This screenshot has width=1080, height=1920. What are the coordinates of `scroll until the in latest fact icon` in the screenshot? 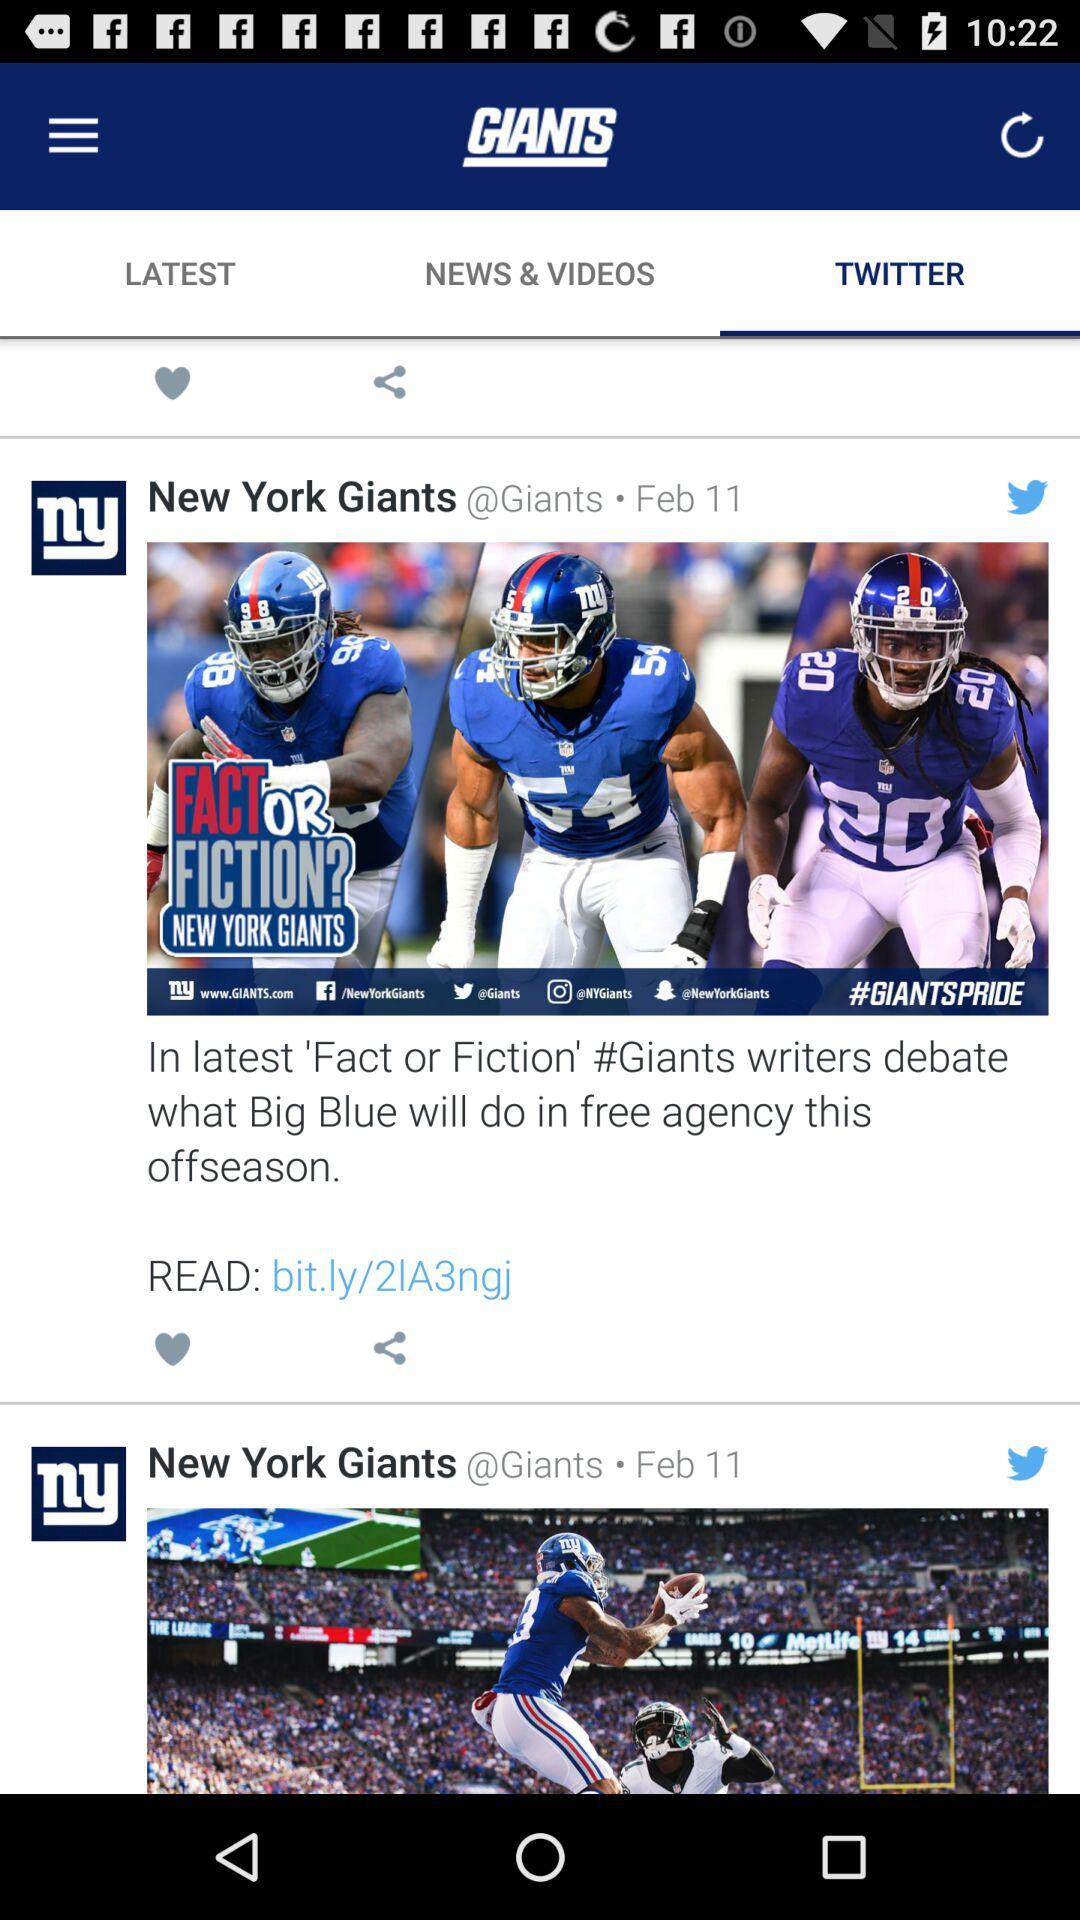 It's located at (597, 1164).